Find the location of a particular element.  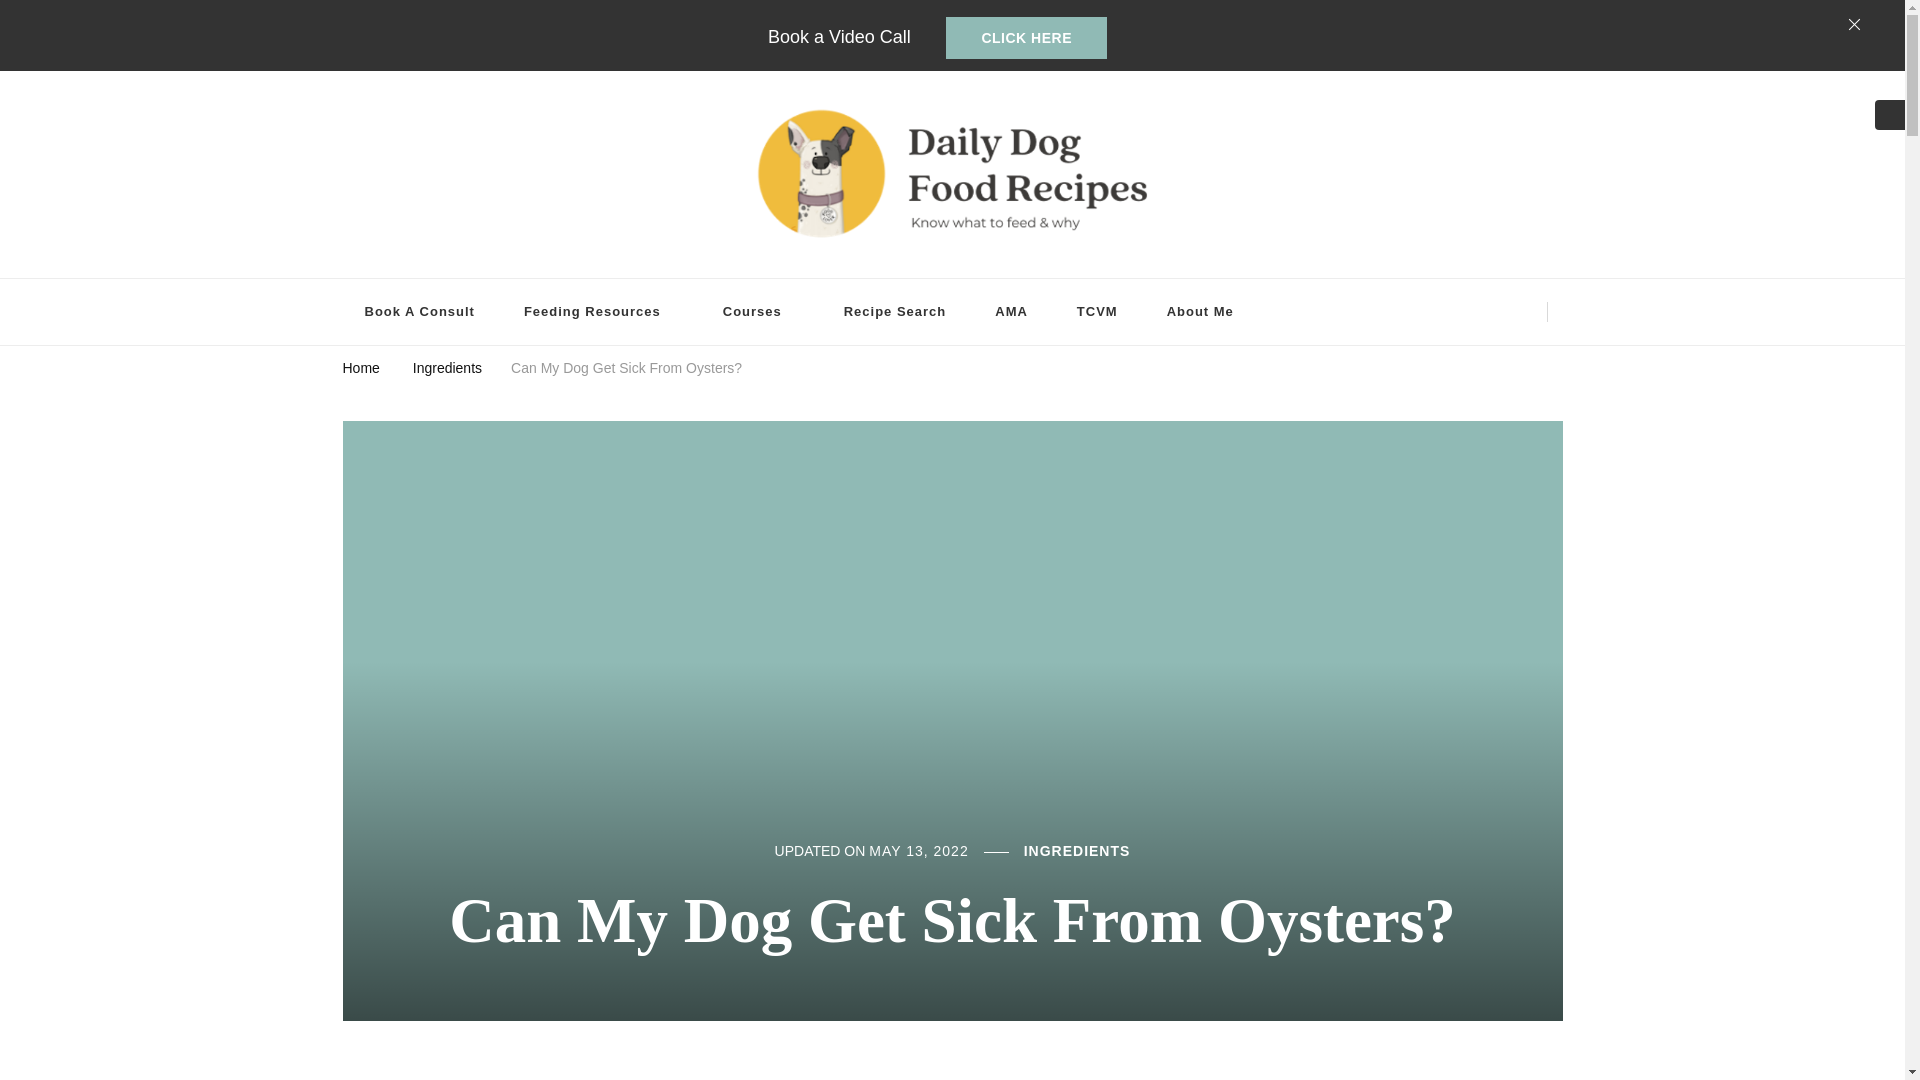

About Me is located at coordinates (1200, 312).